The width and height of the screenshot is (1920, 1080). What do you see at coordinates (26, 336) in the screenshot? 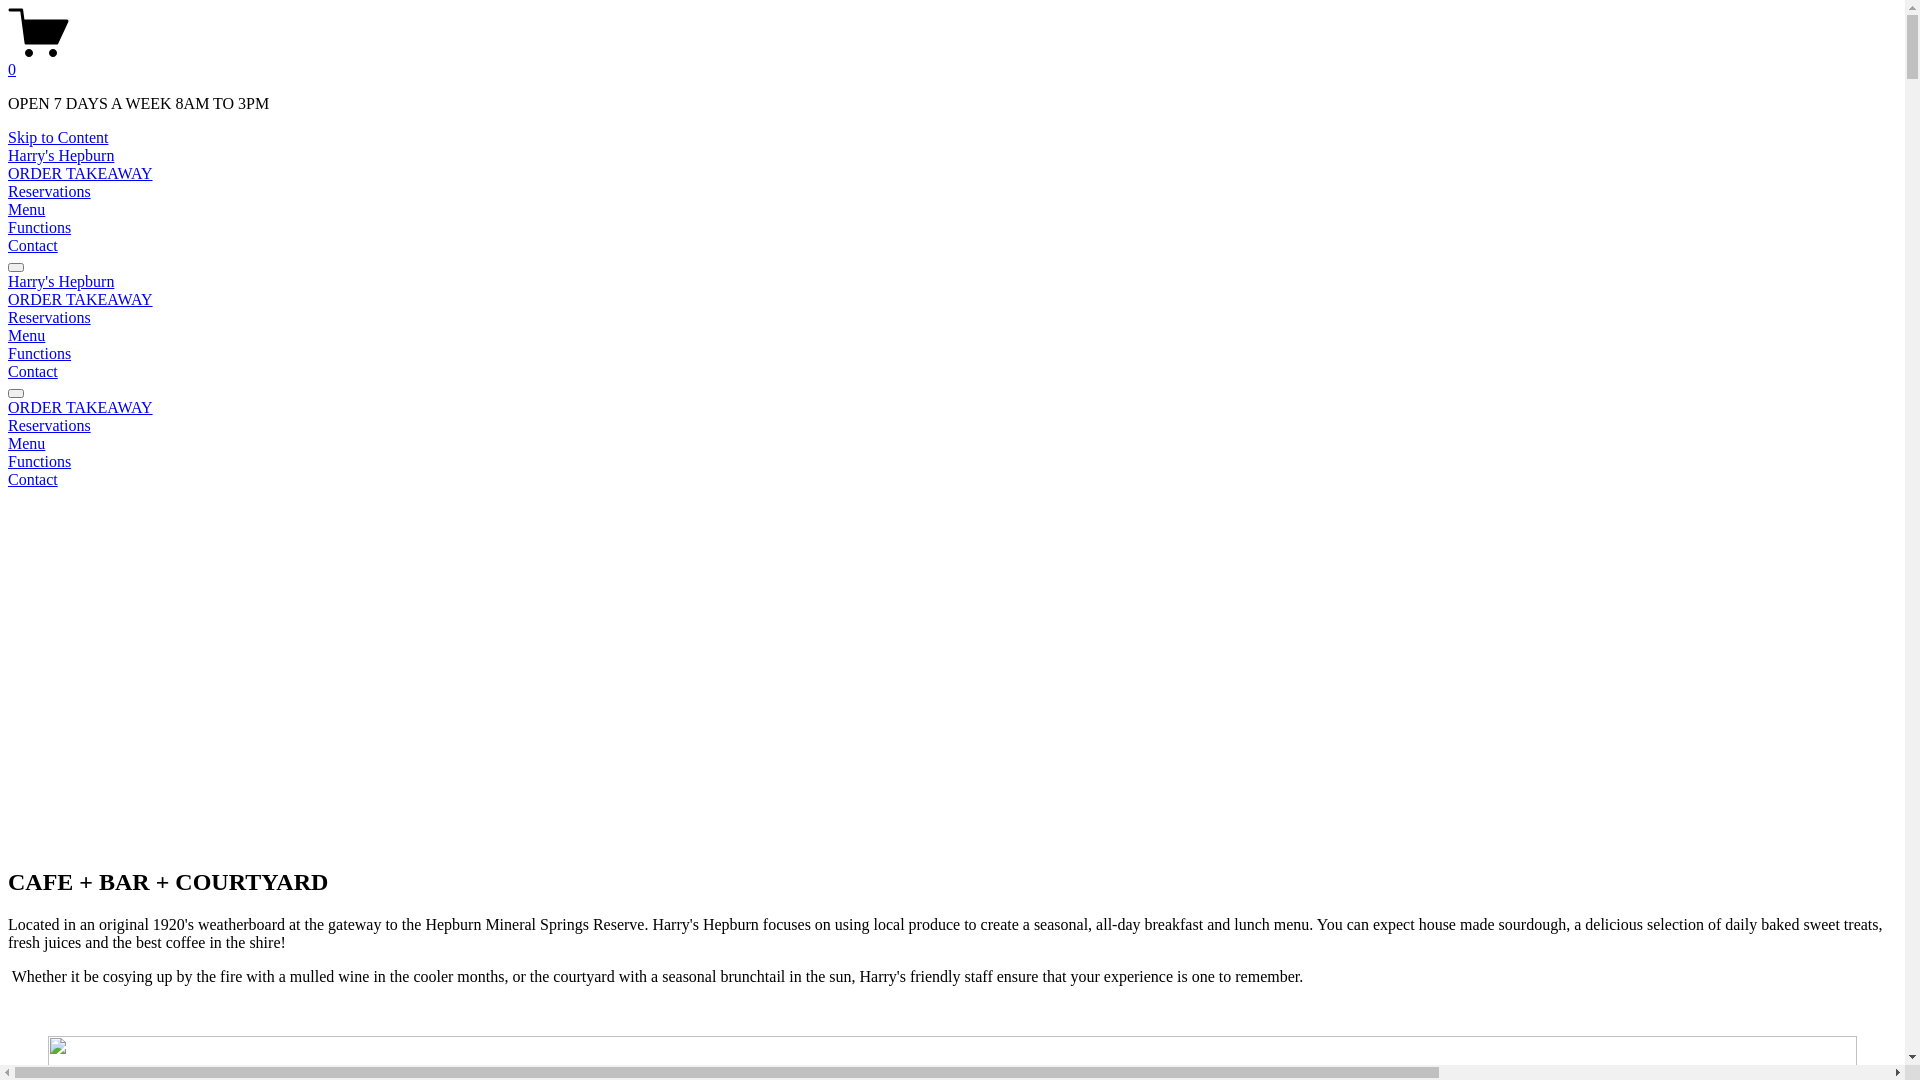
I see `Menu` at bounding box center [26, 336].